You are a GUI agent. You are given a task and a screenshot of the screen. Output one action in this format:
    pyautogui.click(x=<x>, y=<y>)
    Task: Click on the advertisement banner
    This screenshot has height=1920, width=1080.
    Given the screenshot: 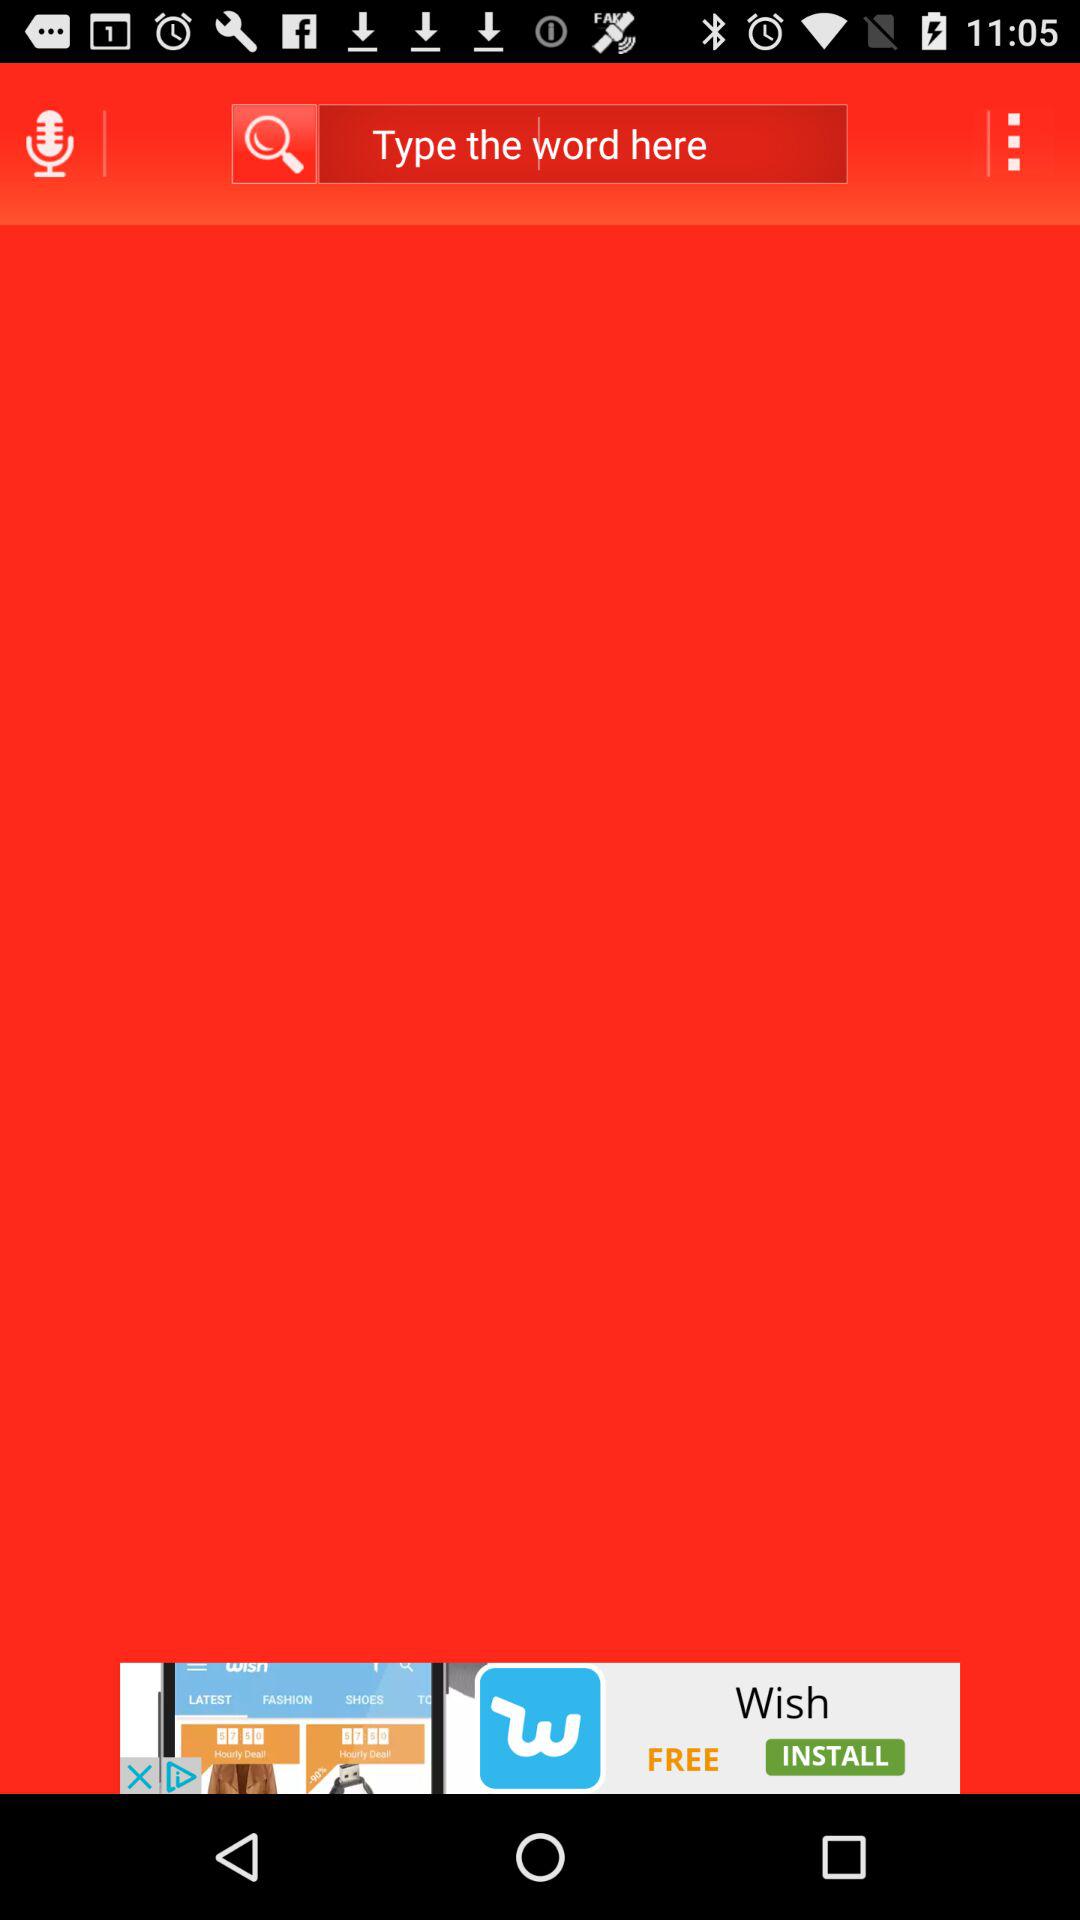 What is the action you would take?
    pyautogui.click(x=540, y=1728)
    